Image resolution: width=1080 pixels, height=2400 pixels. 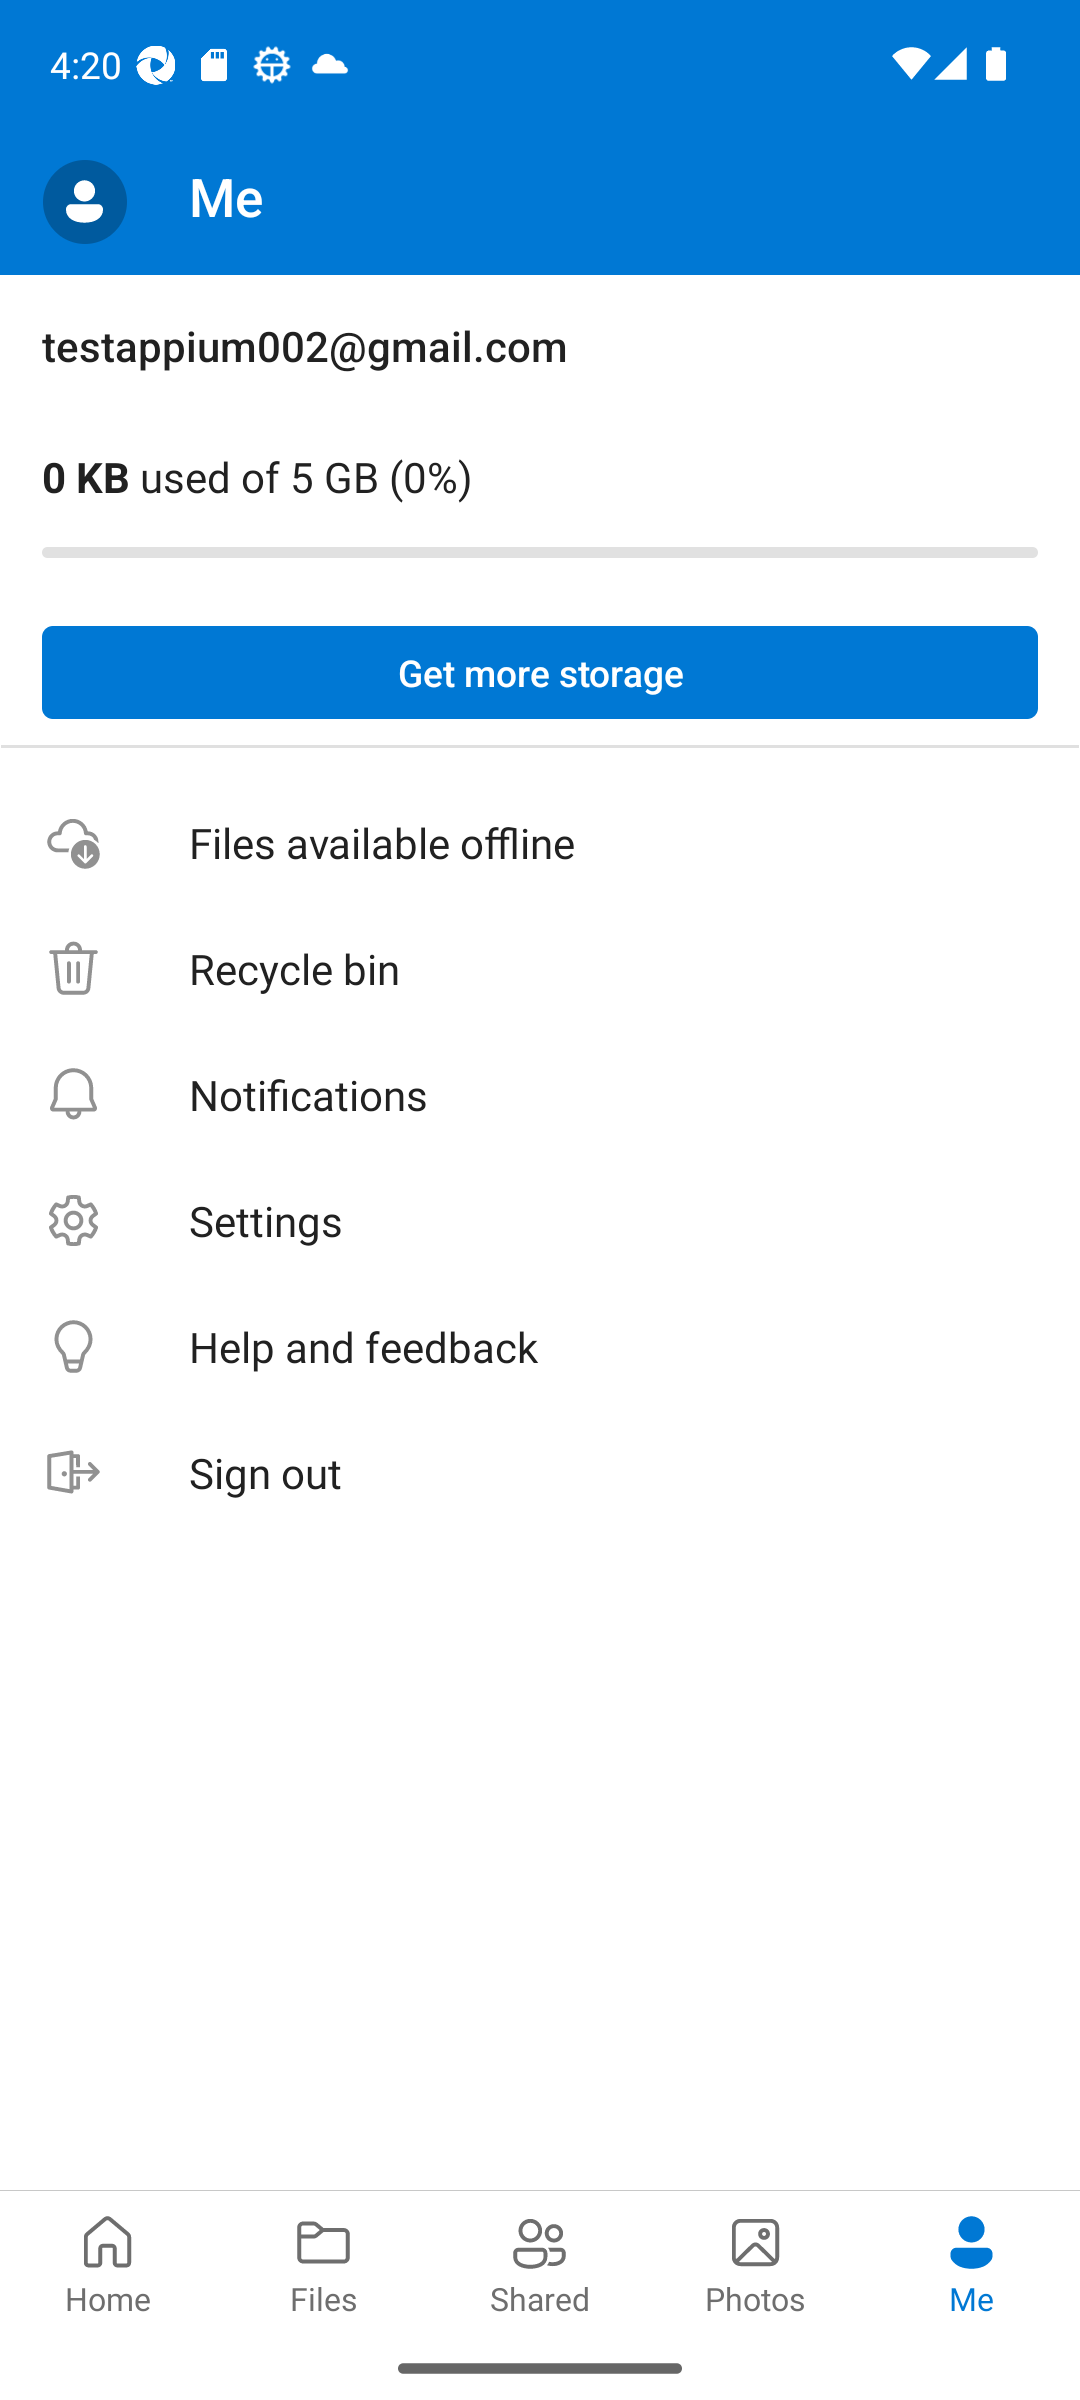 What do you see at coordinates (108, 2262) in the screenshot?
I see `Home pivot Home` at bounding box center [108, 2262].